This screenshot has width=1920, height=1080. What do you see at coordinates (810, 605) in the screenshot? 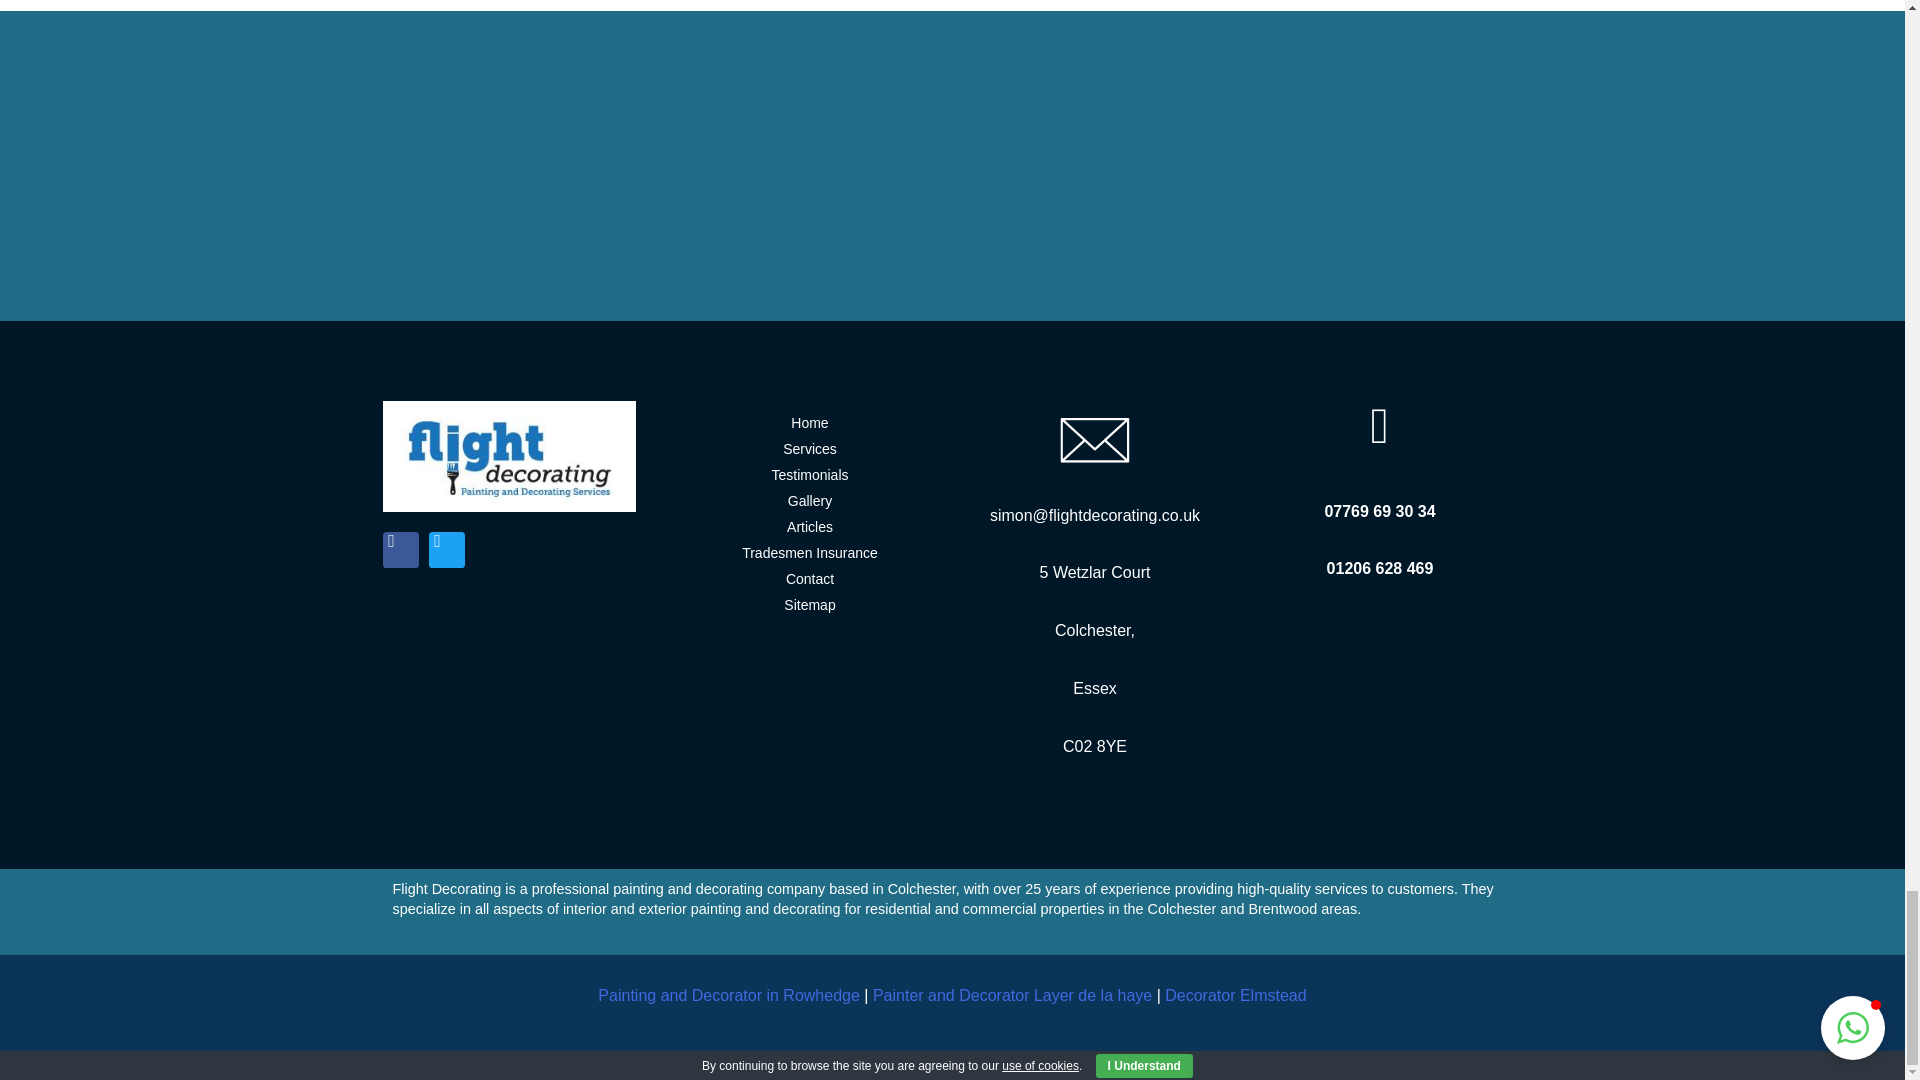
I see `Sitemap` at bounding box center [810, 605].